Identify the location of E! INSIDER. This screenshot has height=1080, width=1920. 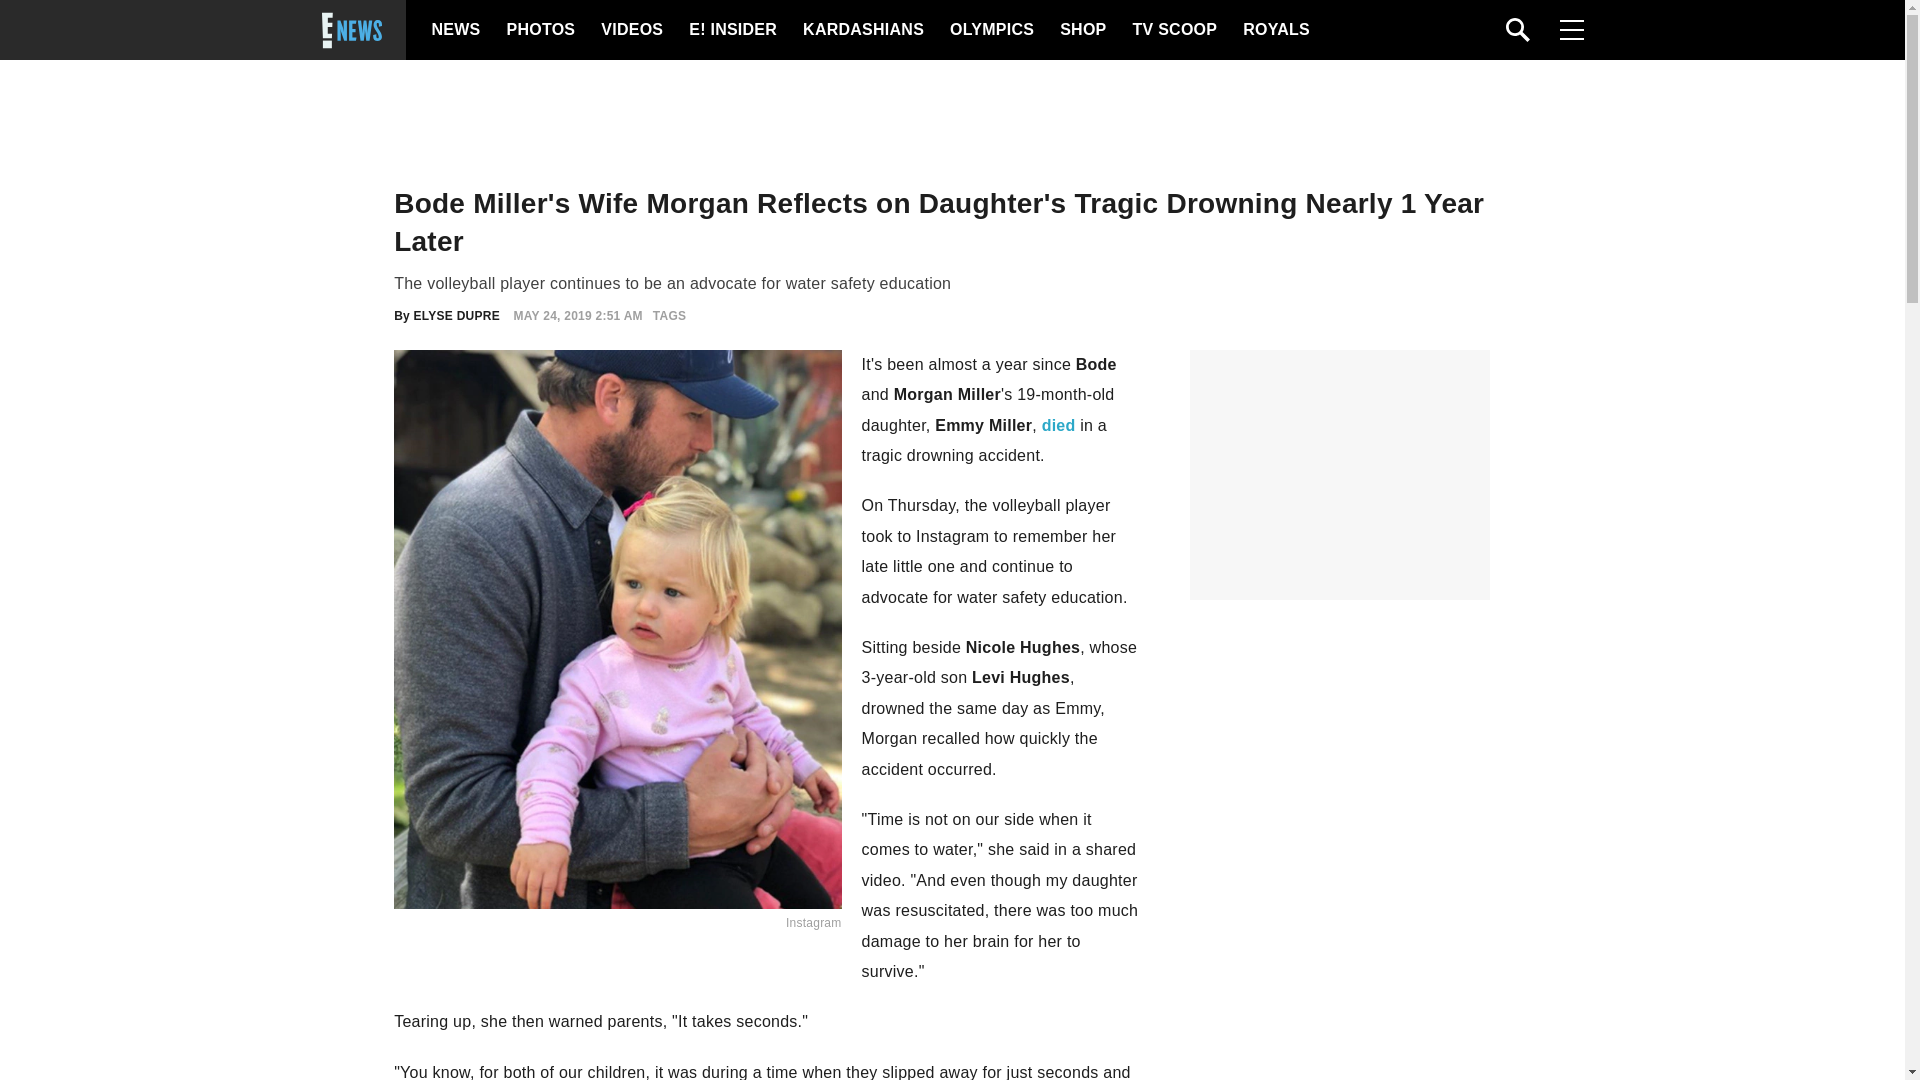
(732, 30).